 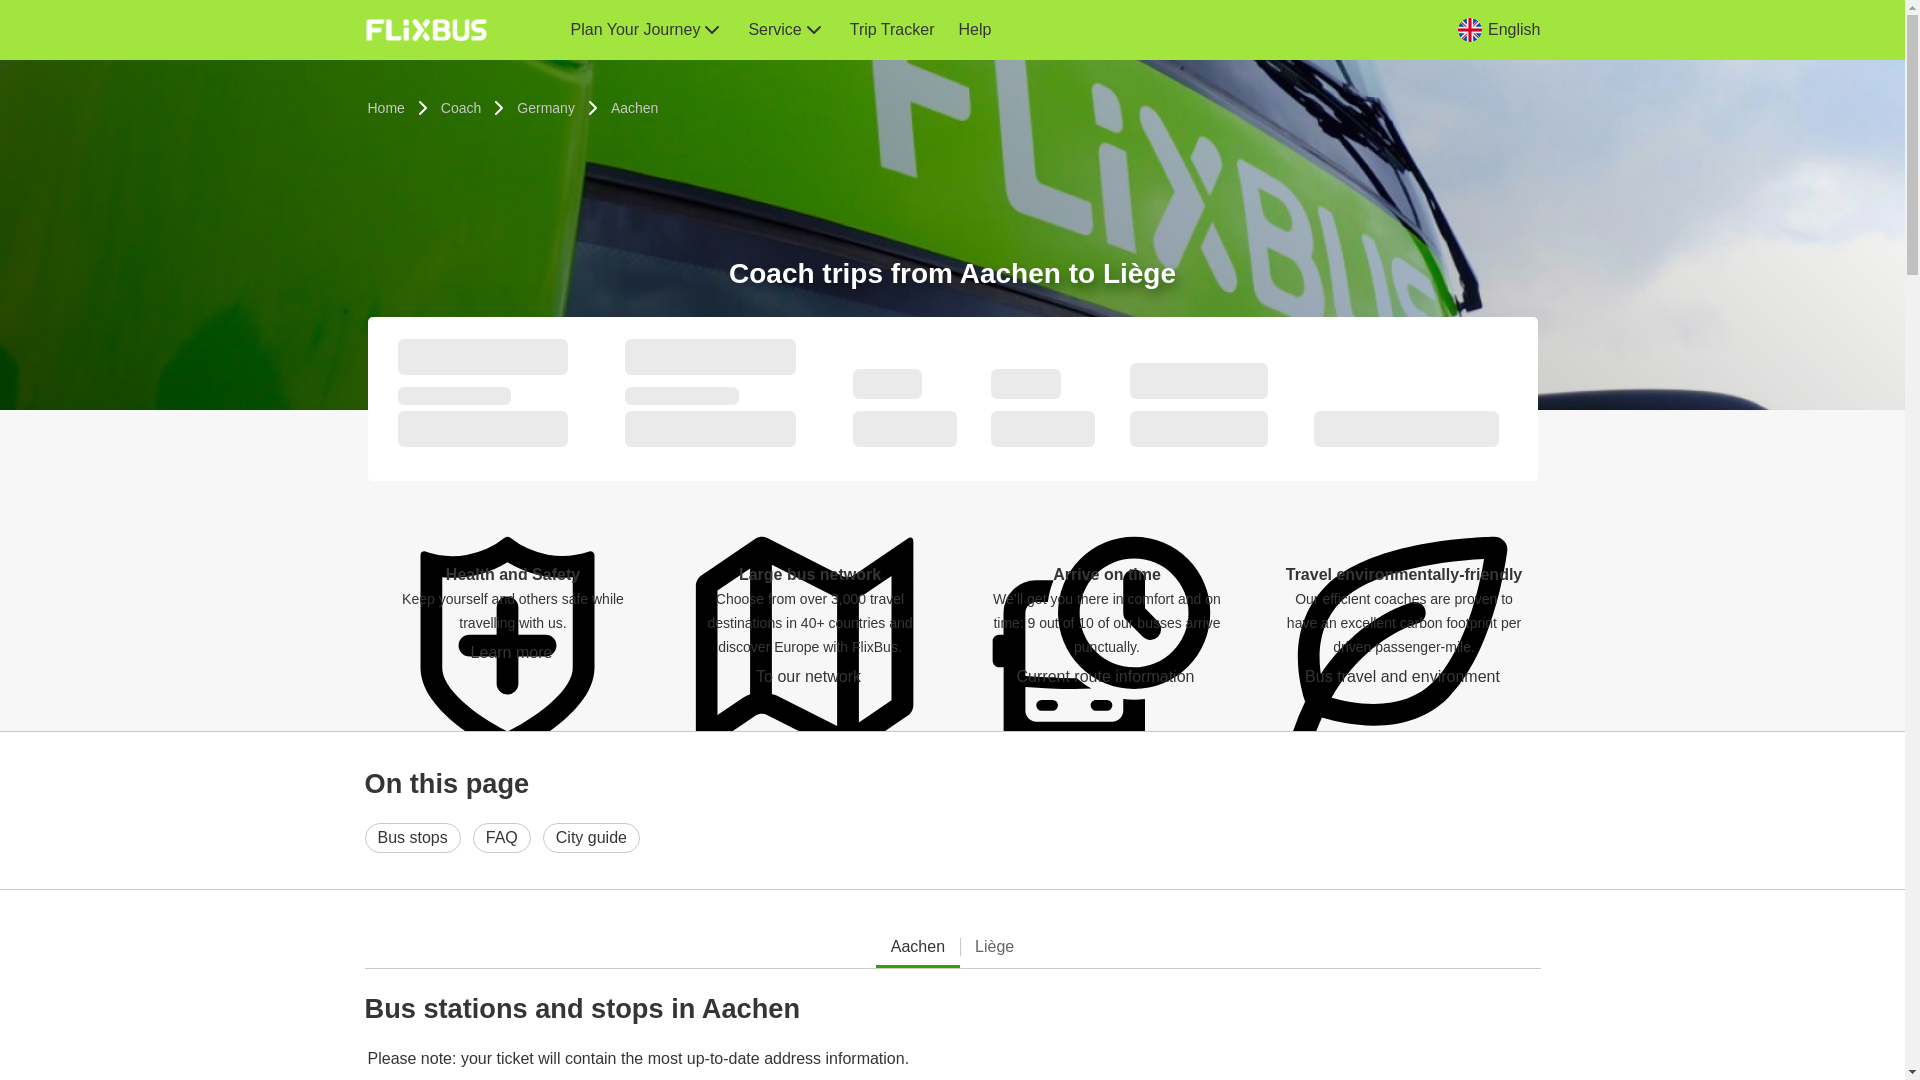 I want to click on Current route information, so click(x=1106, y=676).